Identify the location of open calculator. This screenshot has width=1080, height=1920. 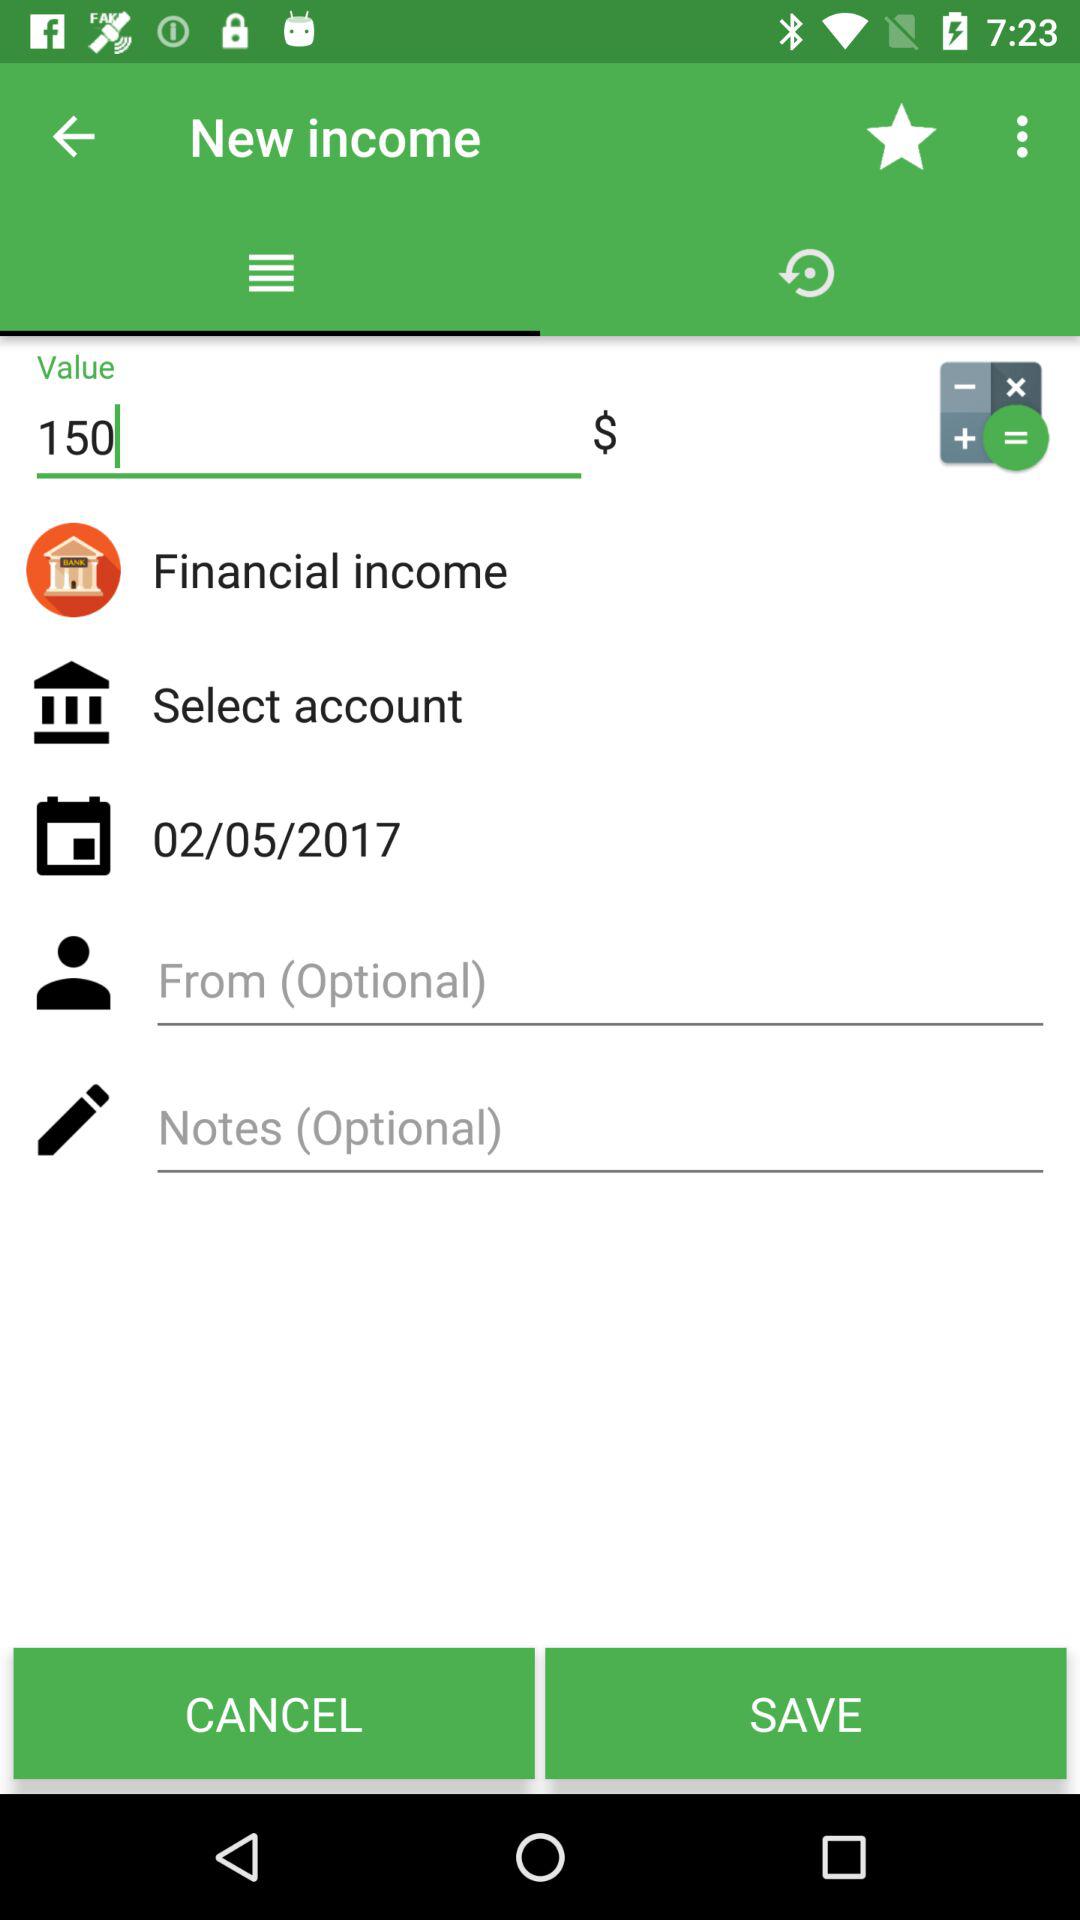
(990, 412).